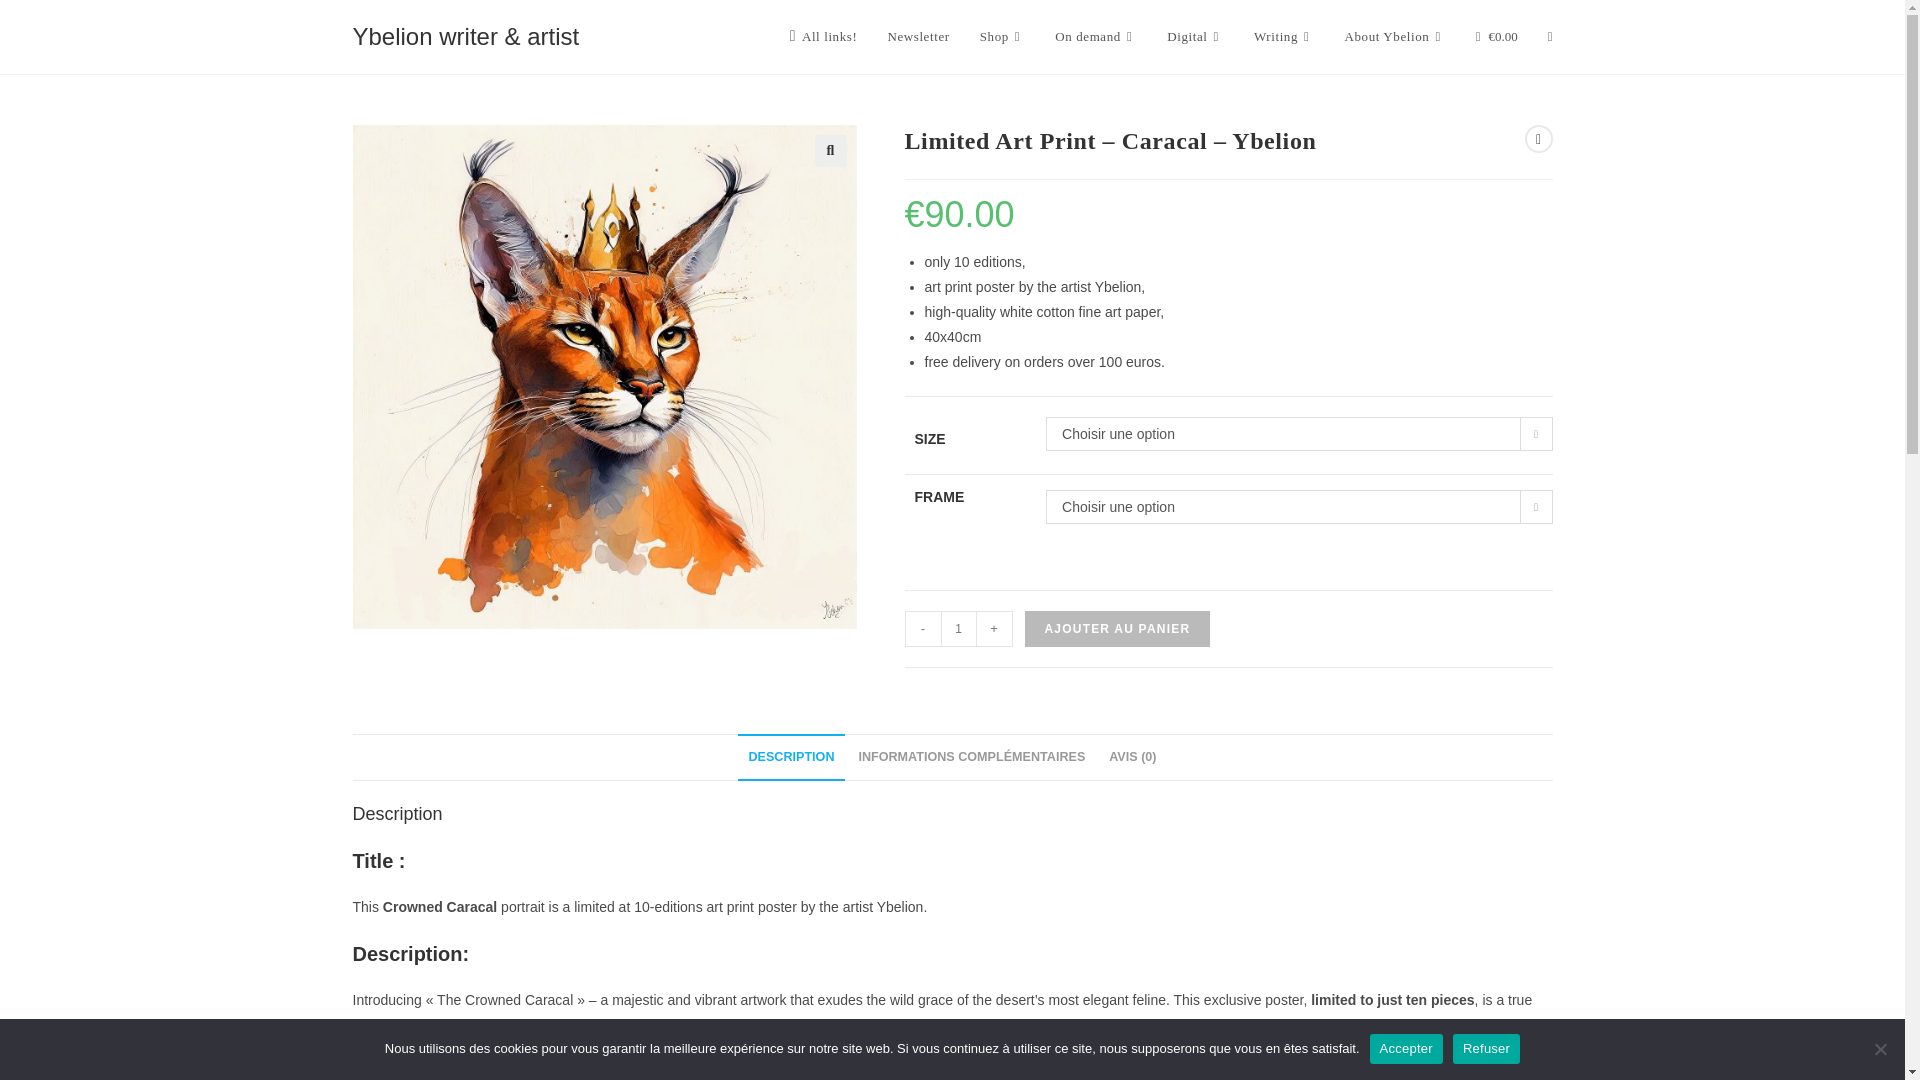 The height and width of the screenshot is (1080, 1920). Describe the element at coordinates (958, 628) in the screenshot. I see `1` at that location.